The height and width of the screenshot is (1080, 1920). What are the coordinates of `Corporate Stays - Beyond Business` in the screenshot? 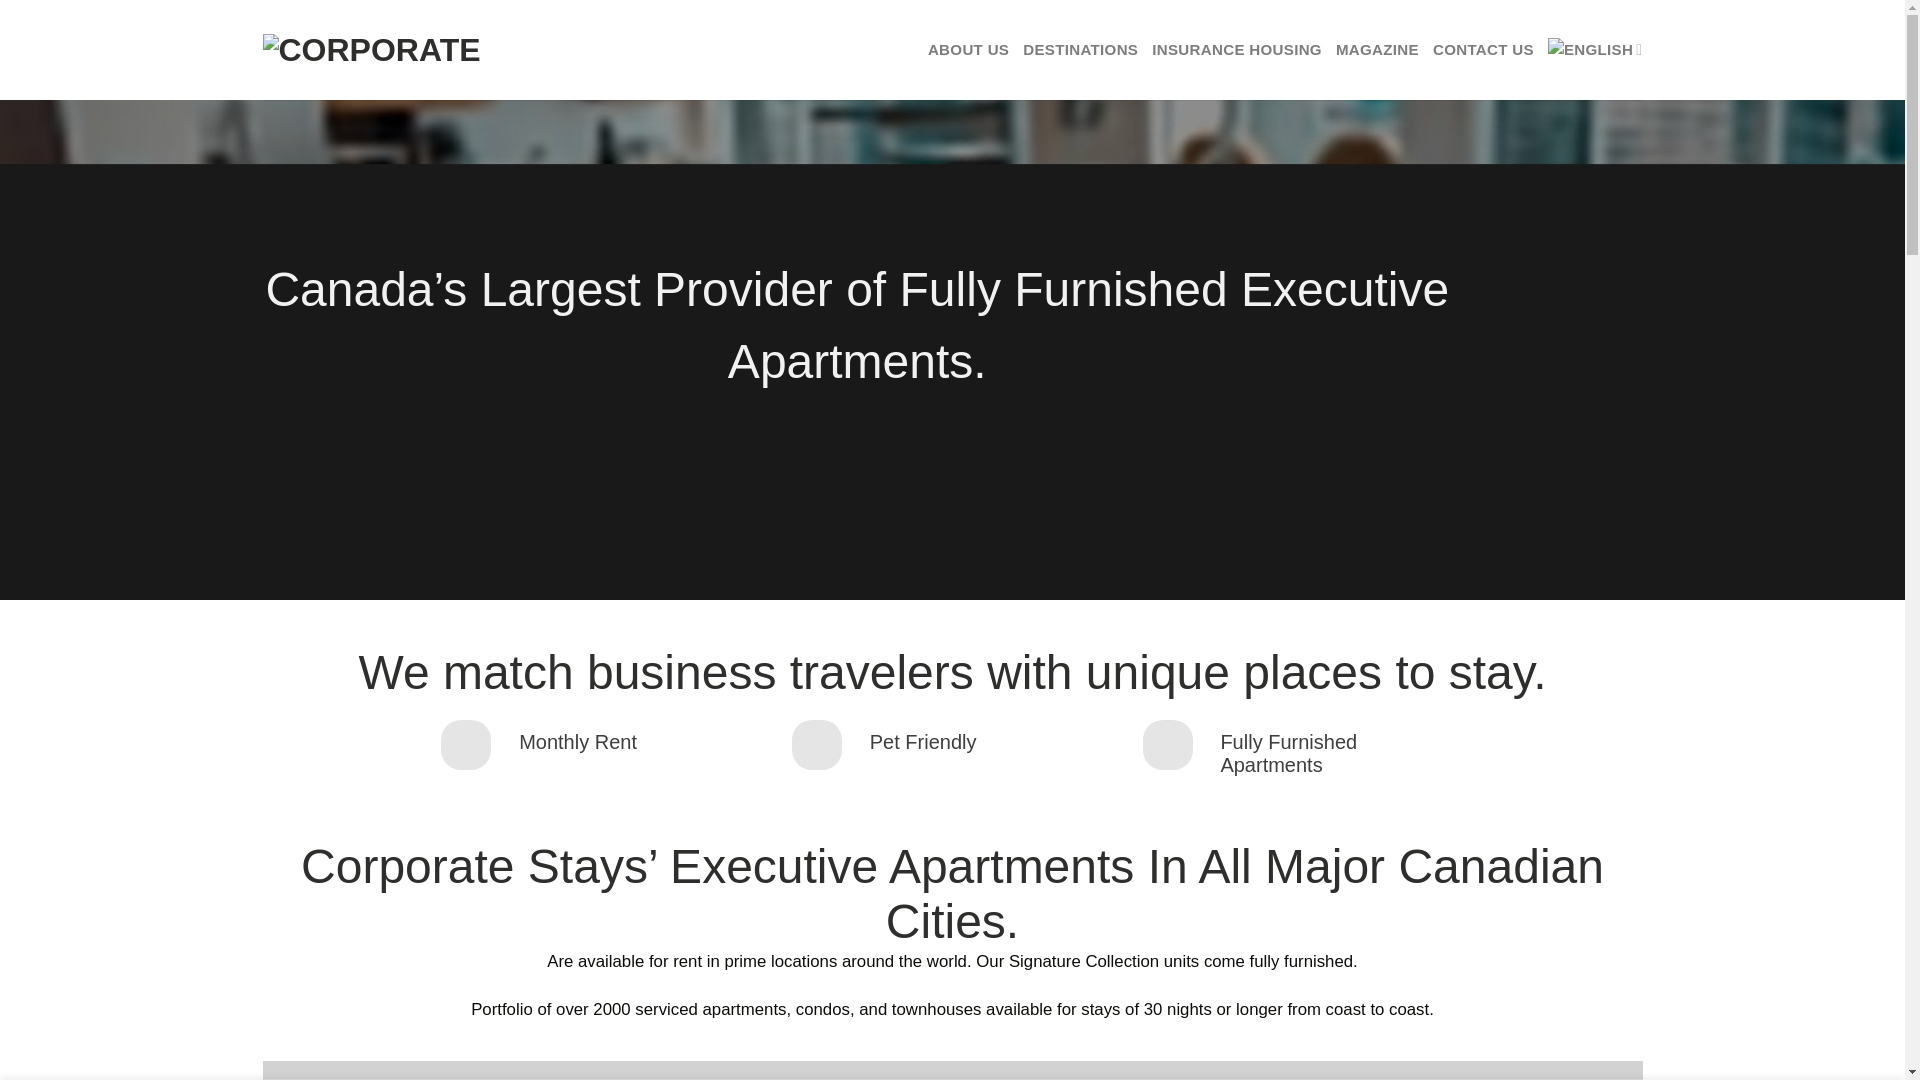 It's located at (386, 50).